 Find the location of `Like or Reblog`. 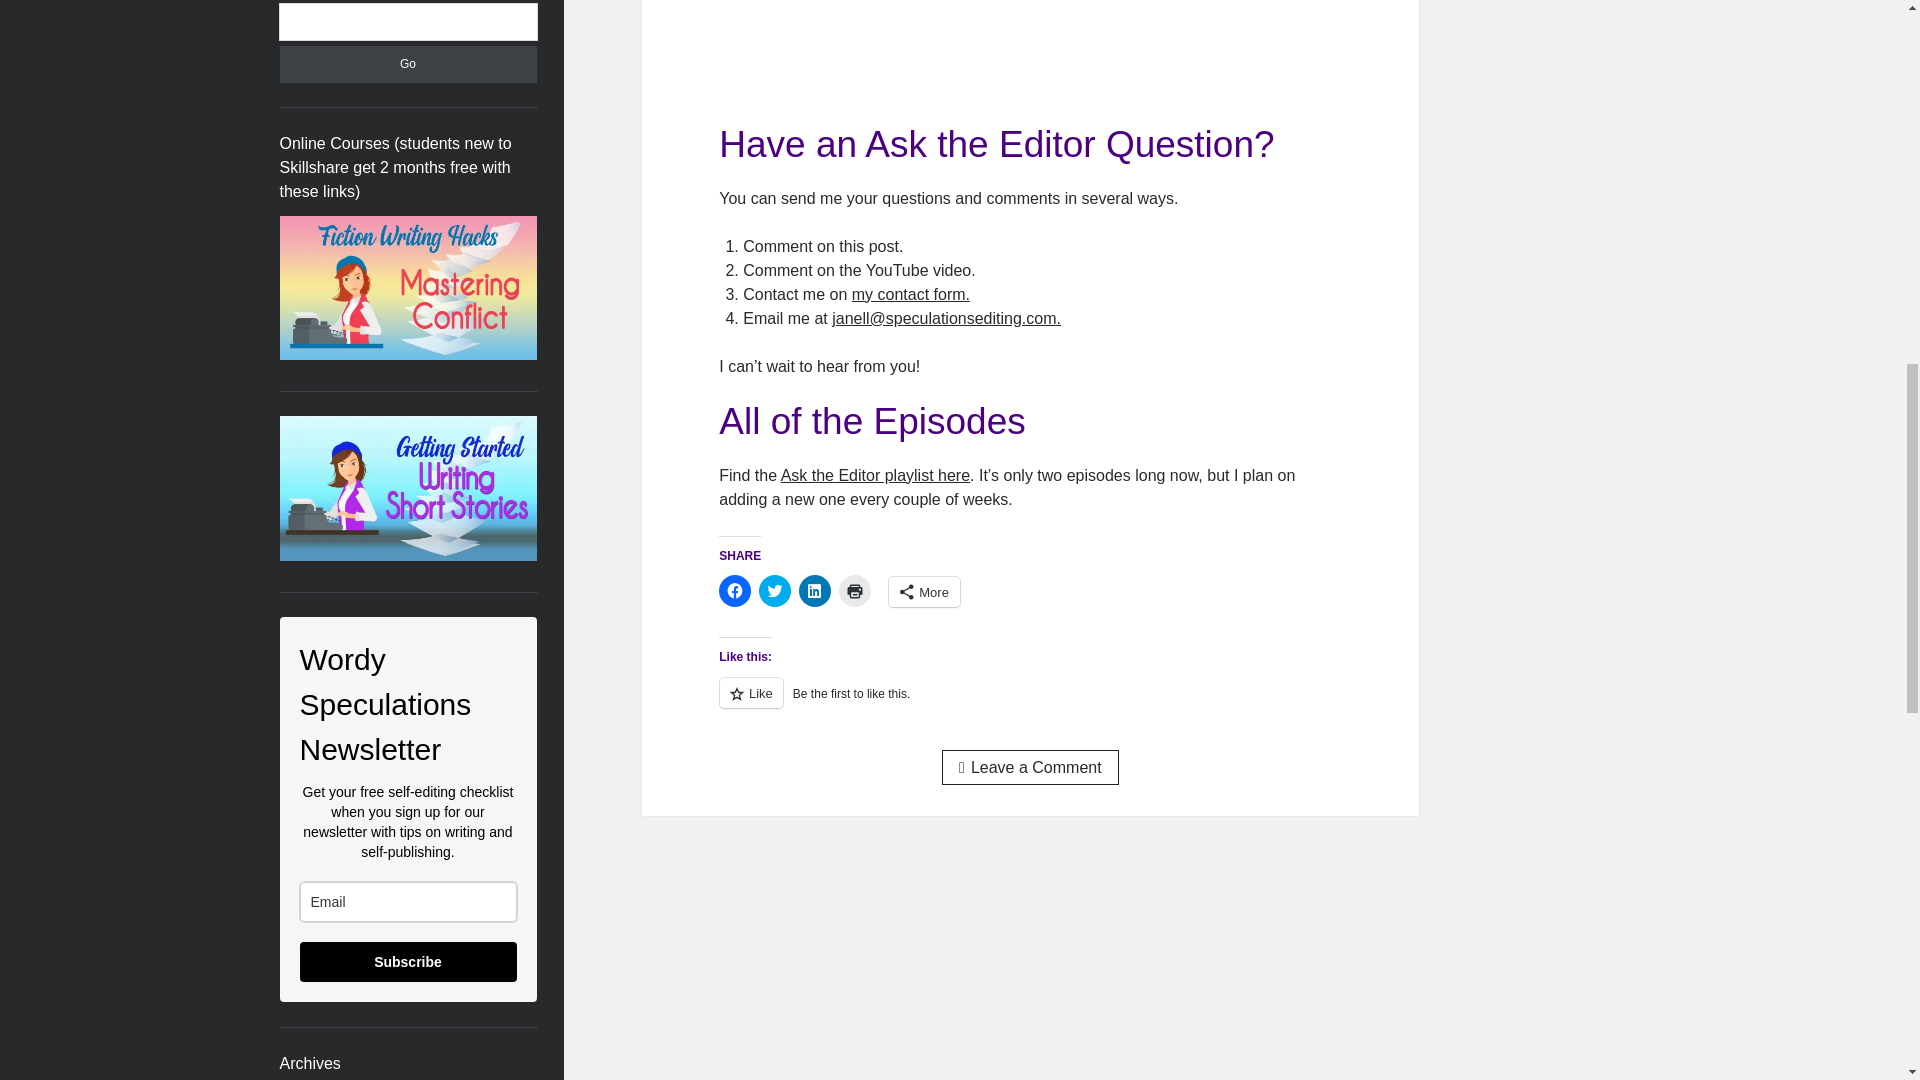

Like or Reblog is located at coordinates (1029, 704).